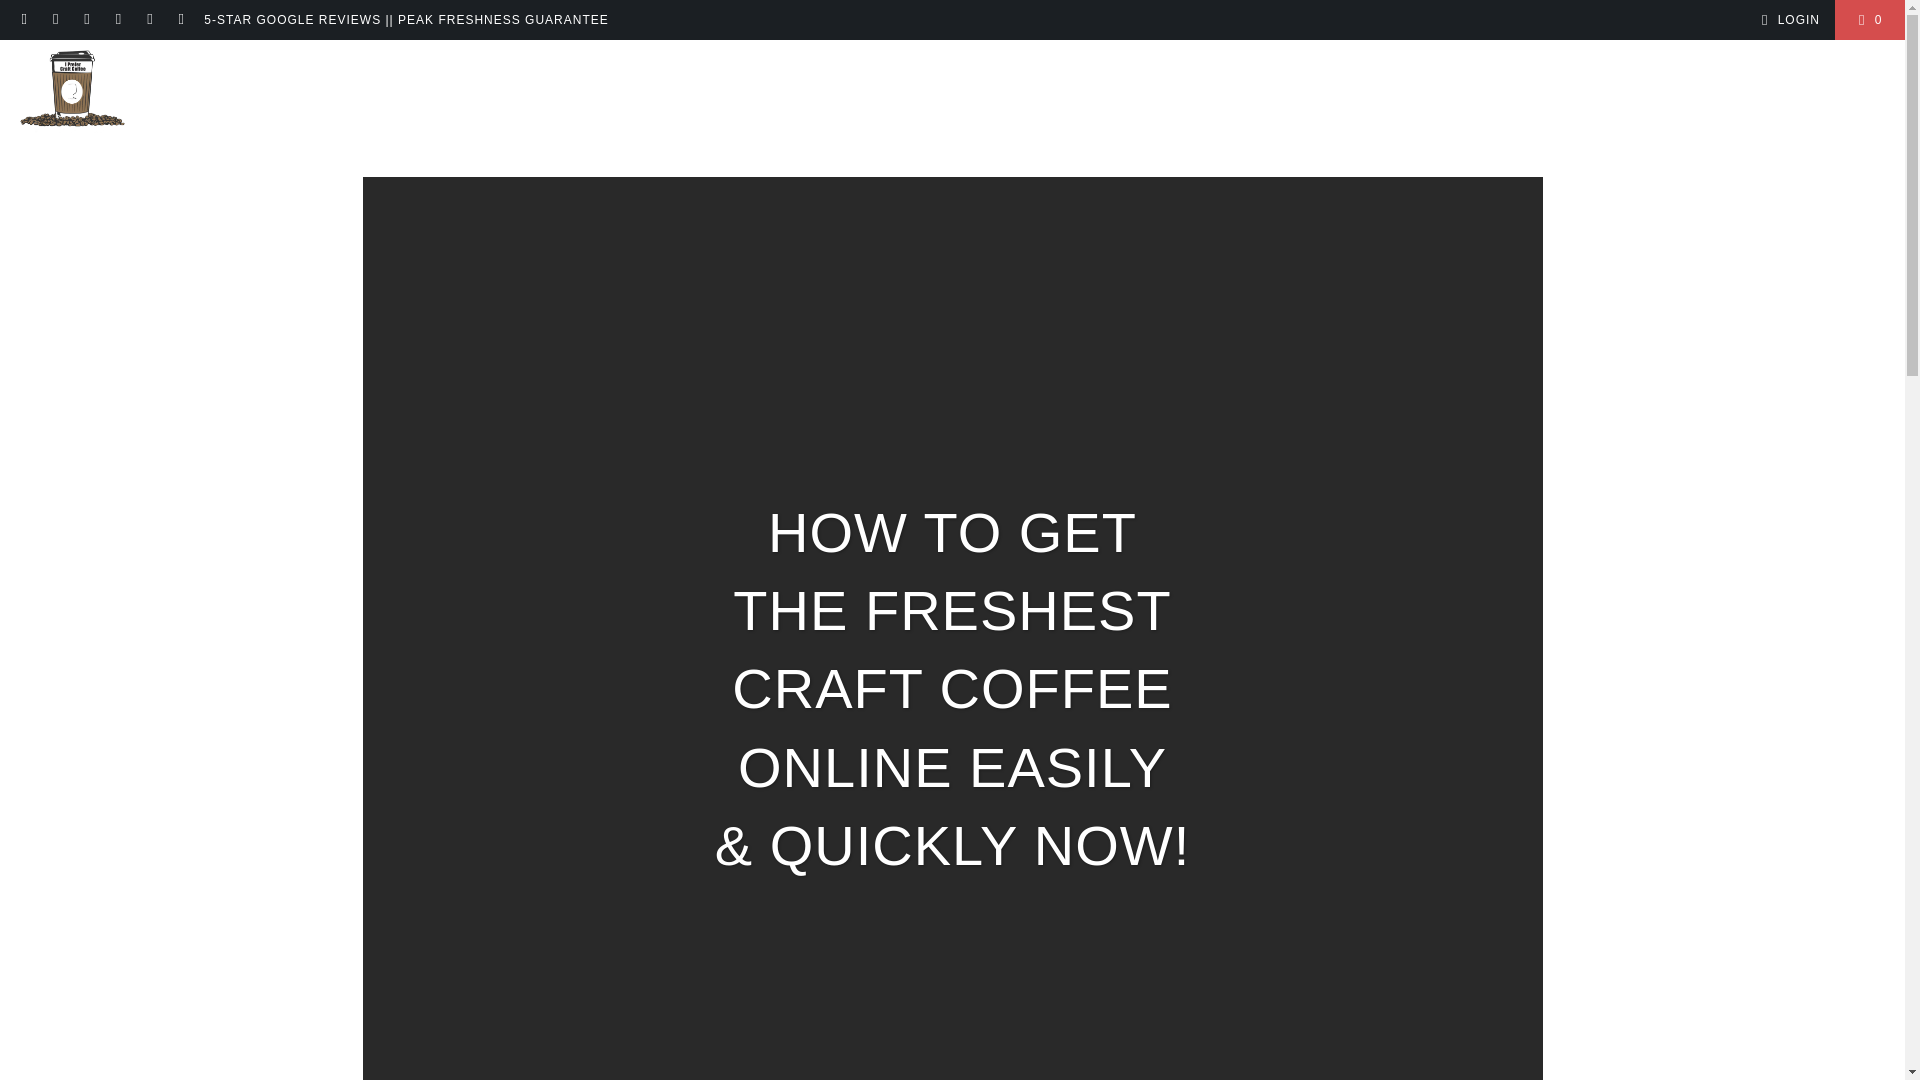  What do you see at coordinates (86, 20) in the screenshot?
I see `I Prefer Craft Coffee on Instagram` at bounding box center [86, 20].